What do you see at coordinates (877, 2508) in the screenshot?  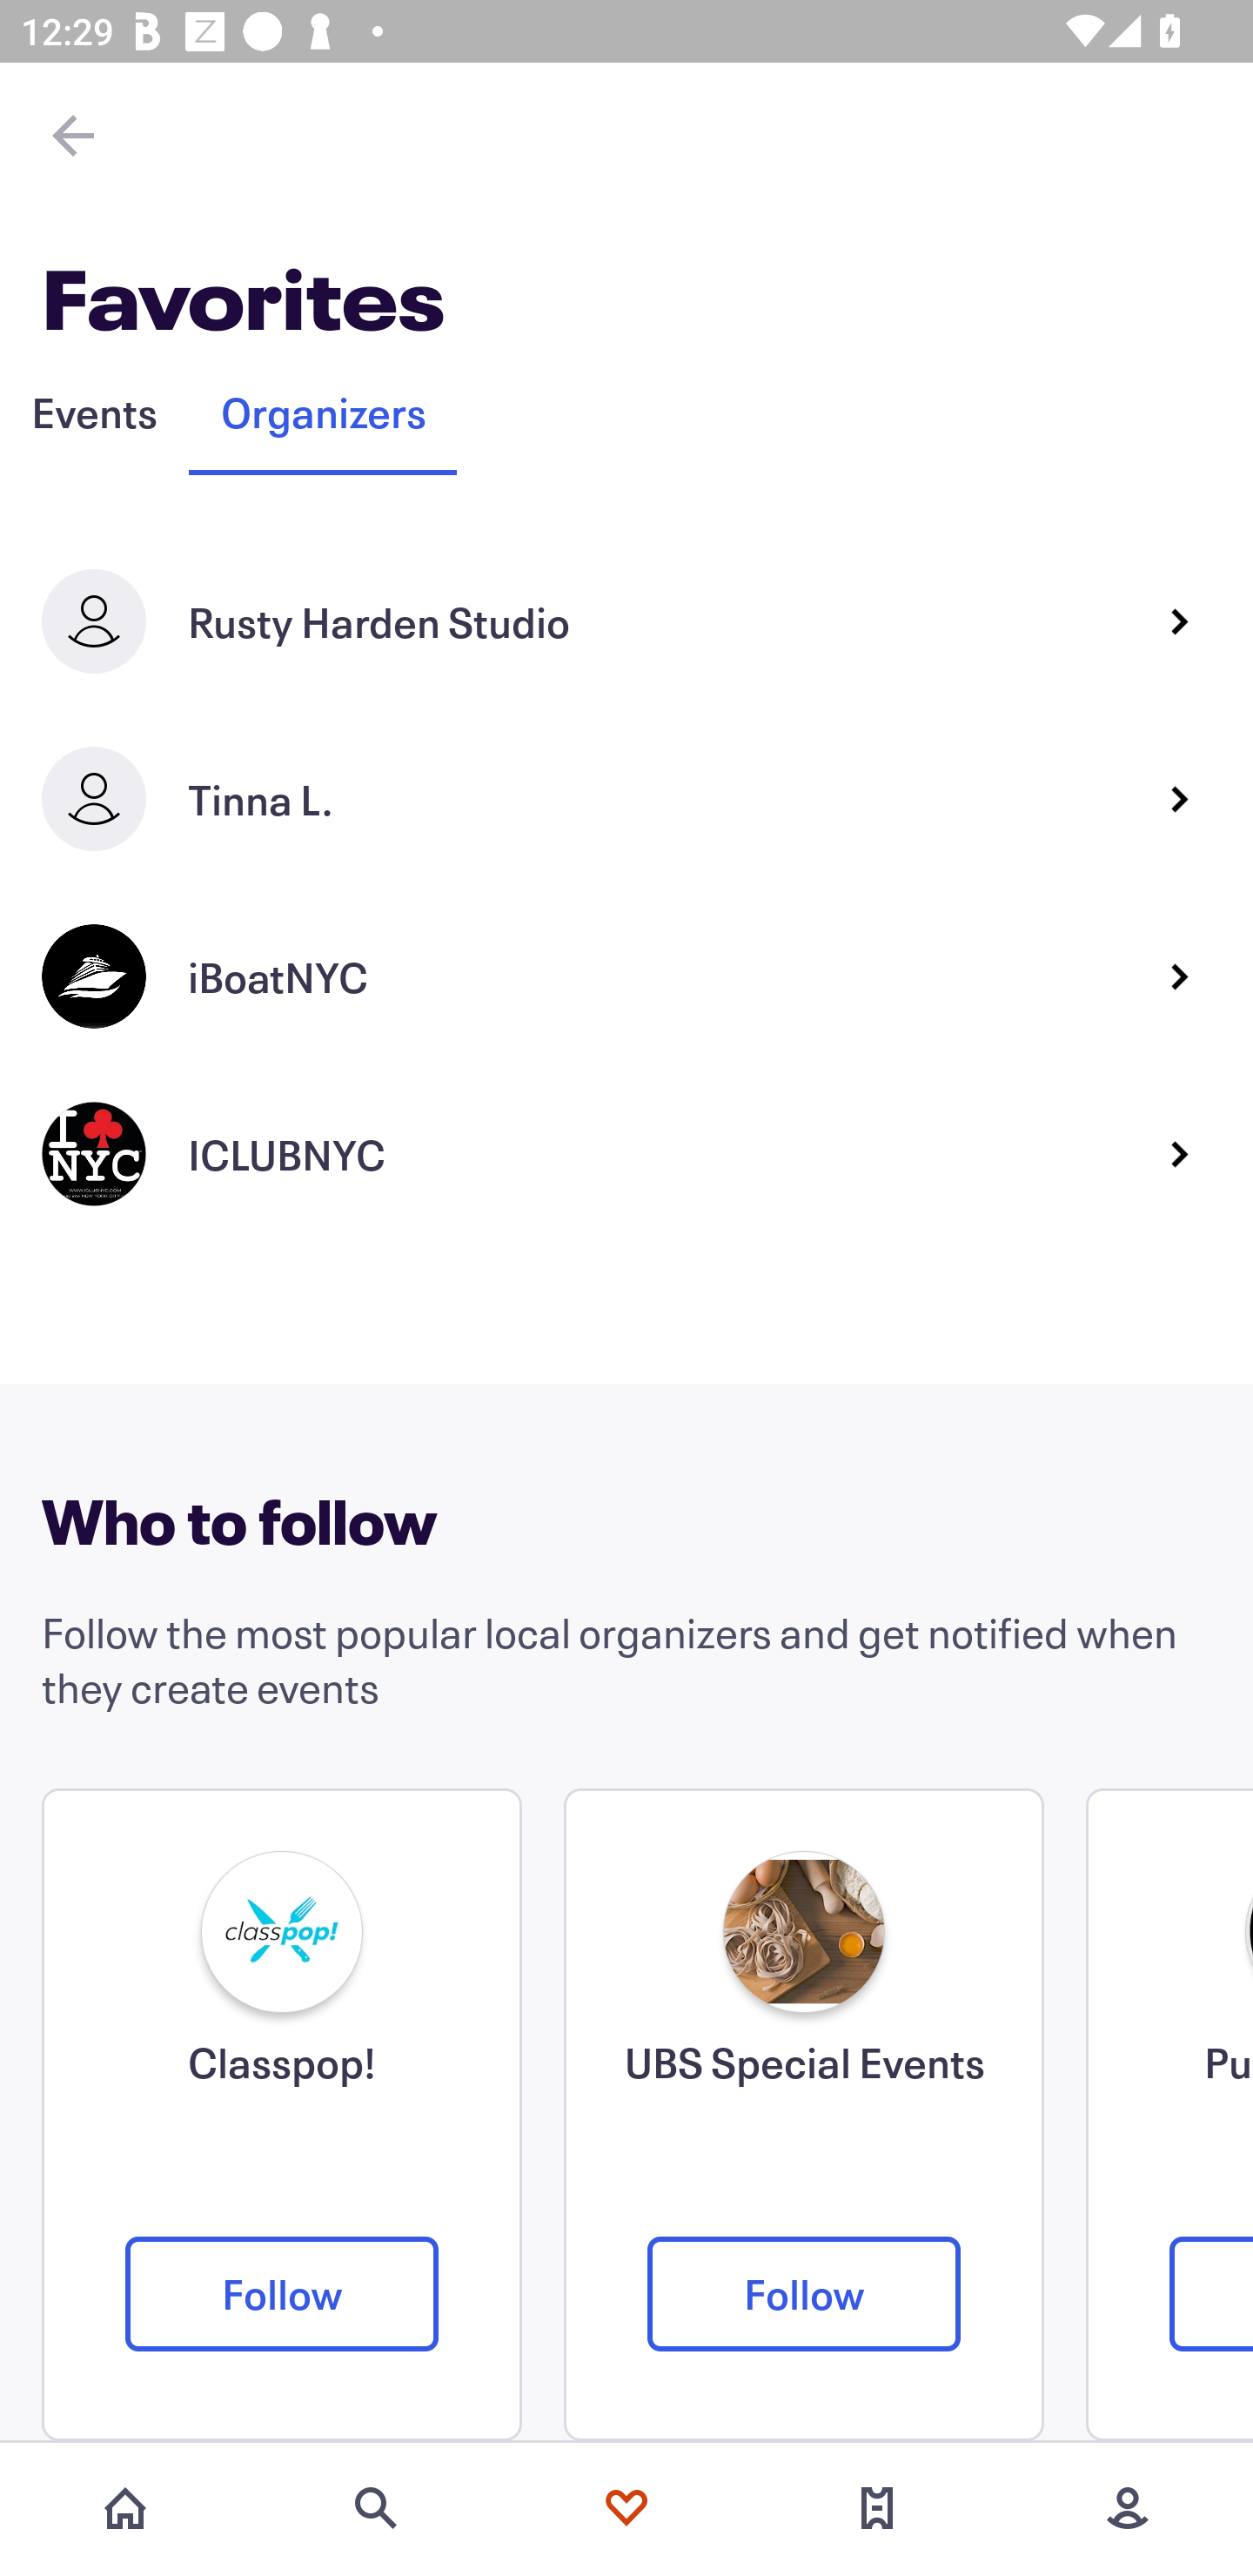 I see `Tickets` at bounding box center [877, 2508].